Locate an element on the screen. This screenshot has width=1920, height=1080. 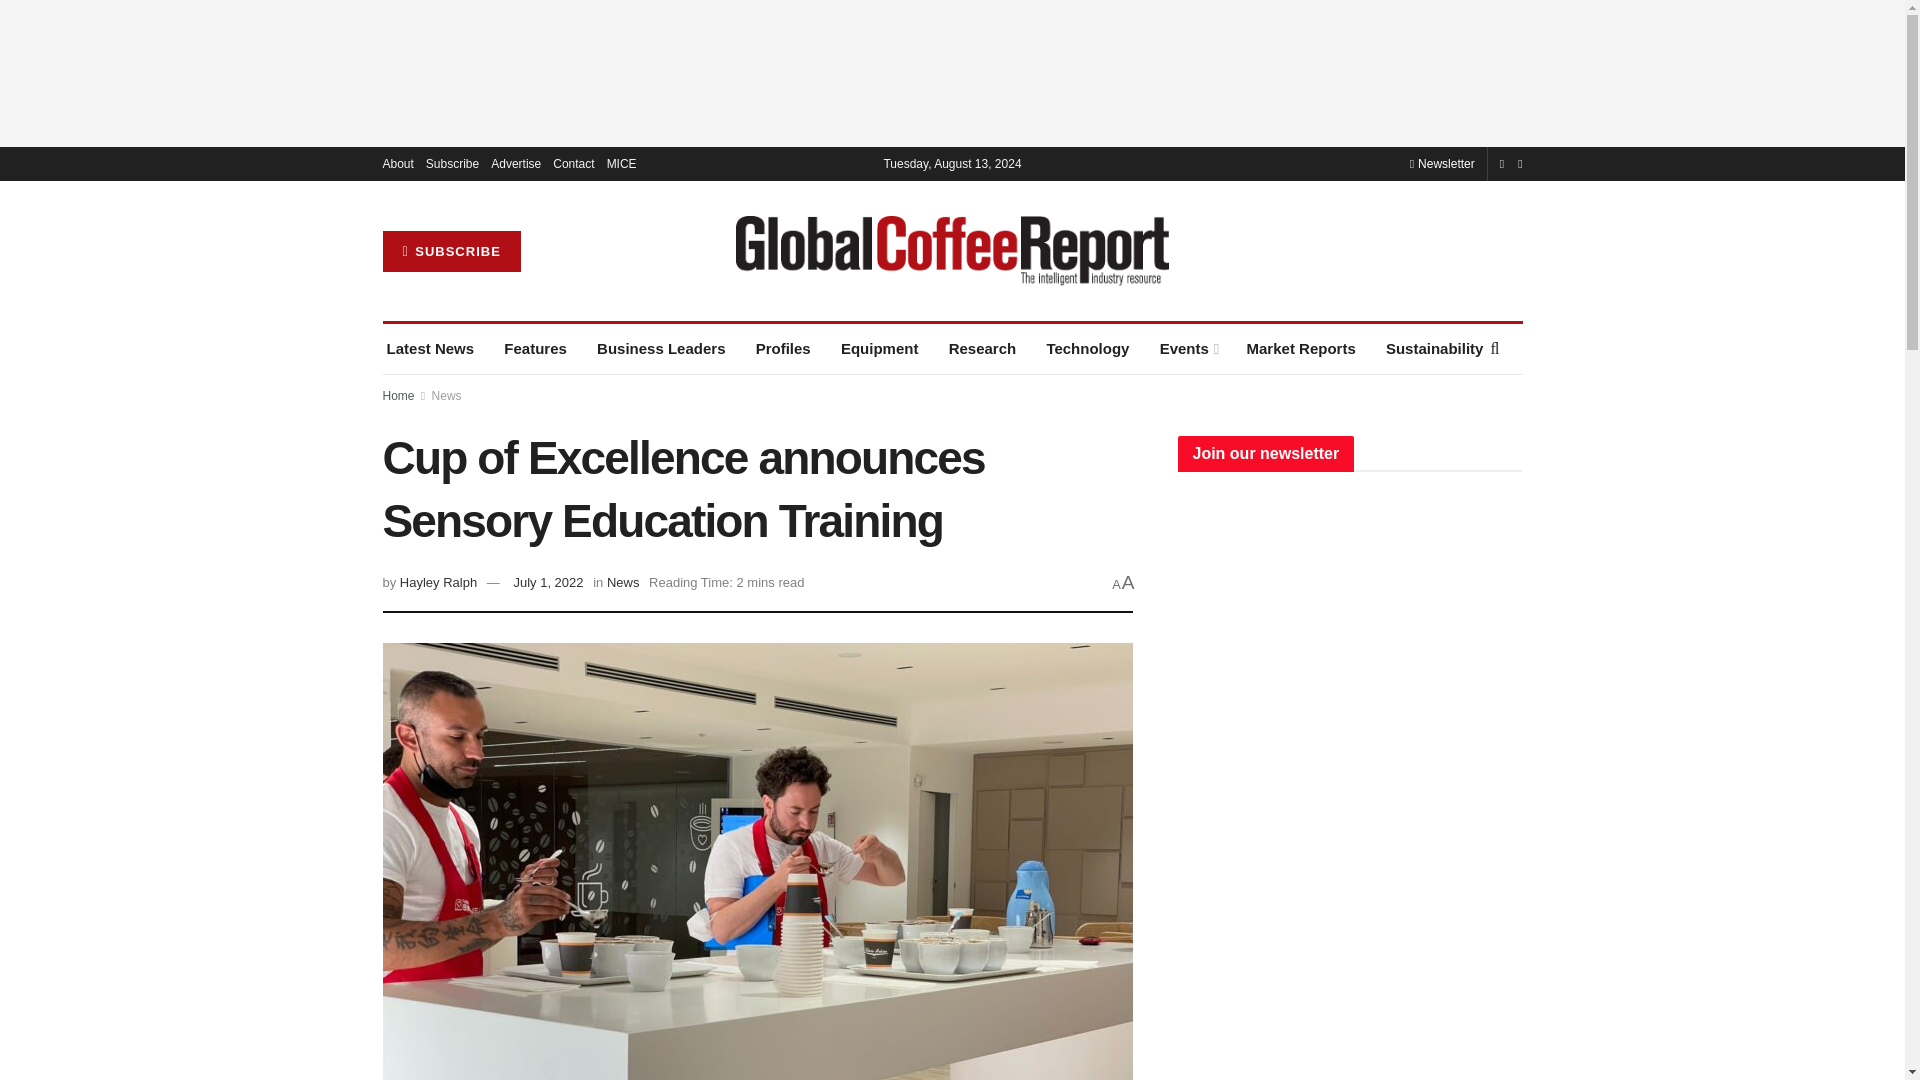
Technology is located at coordinates (1087, 348).